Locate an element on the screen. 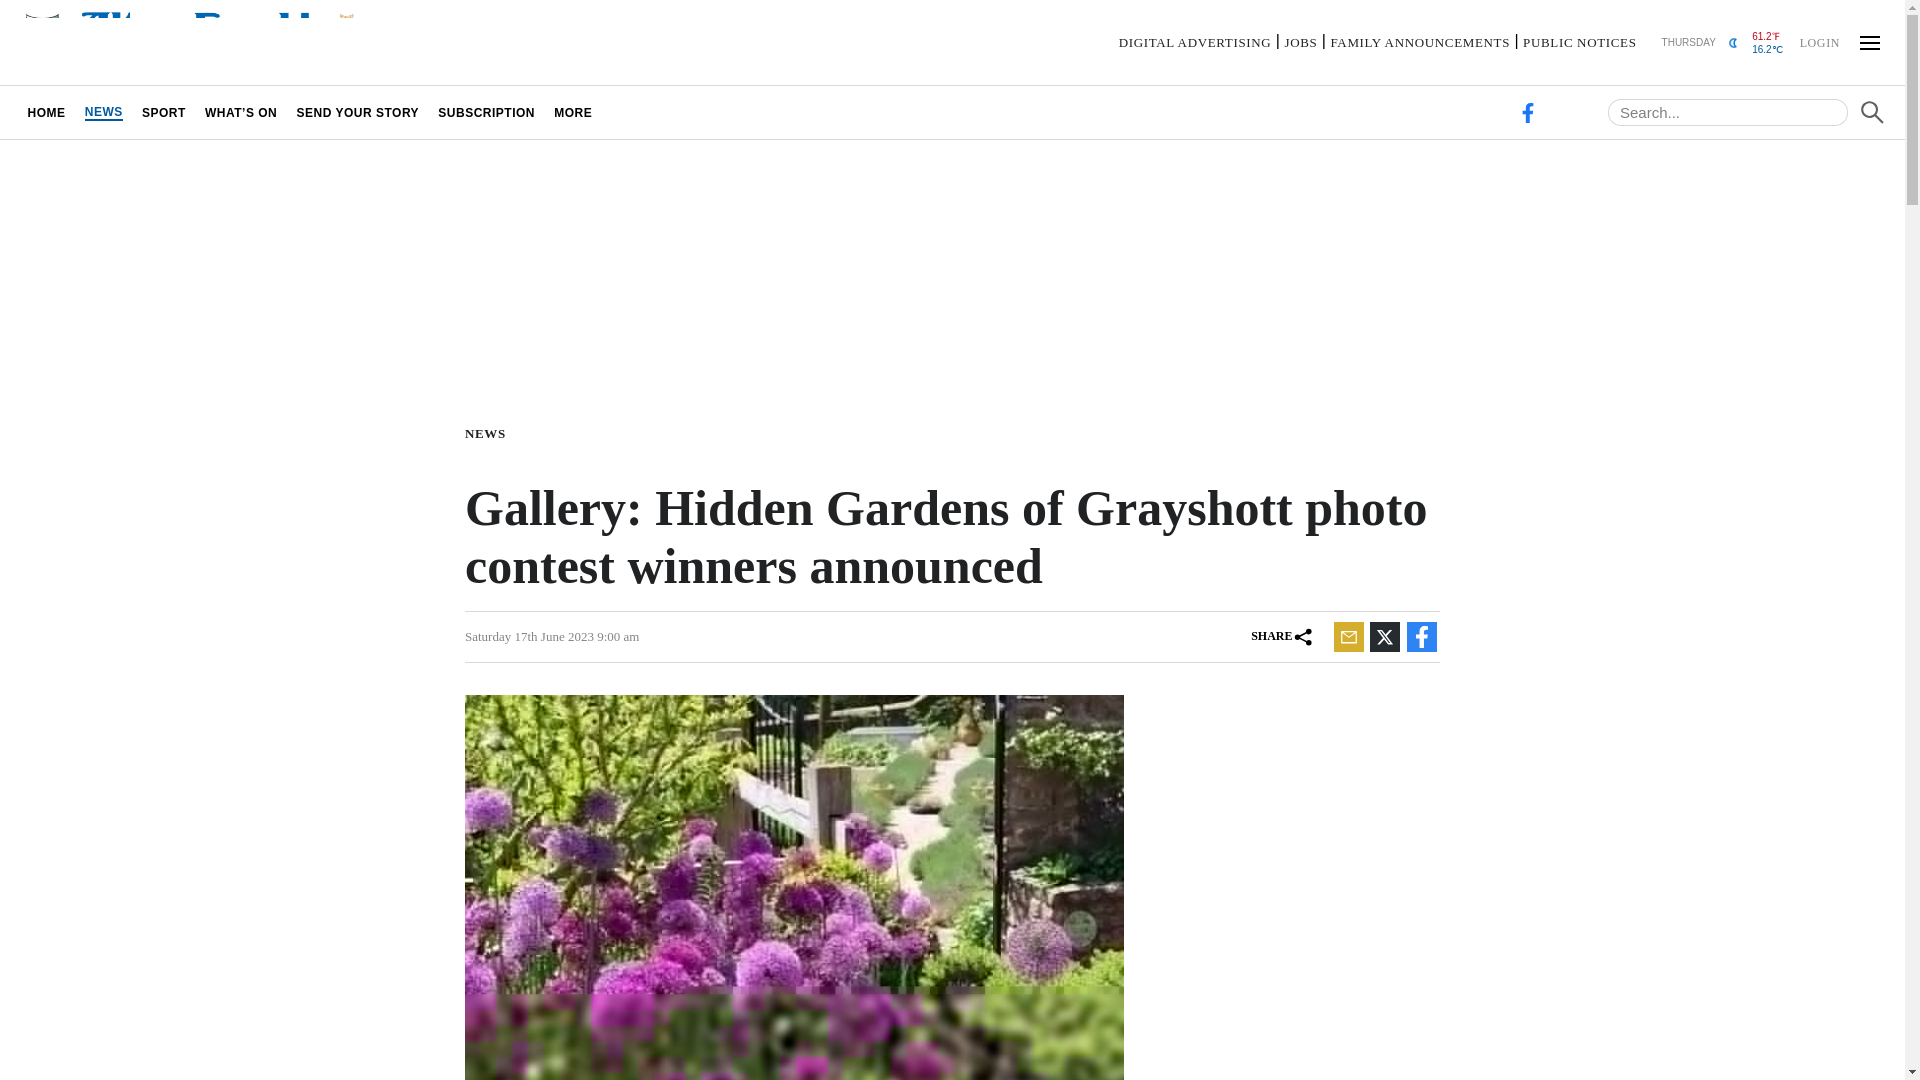 The image size is (1920, 1080). SEND YOUR STORY is located at coordinates (357, 112).